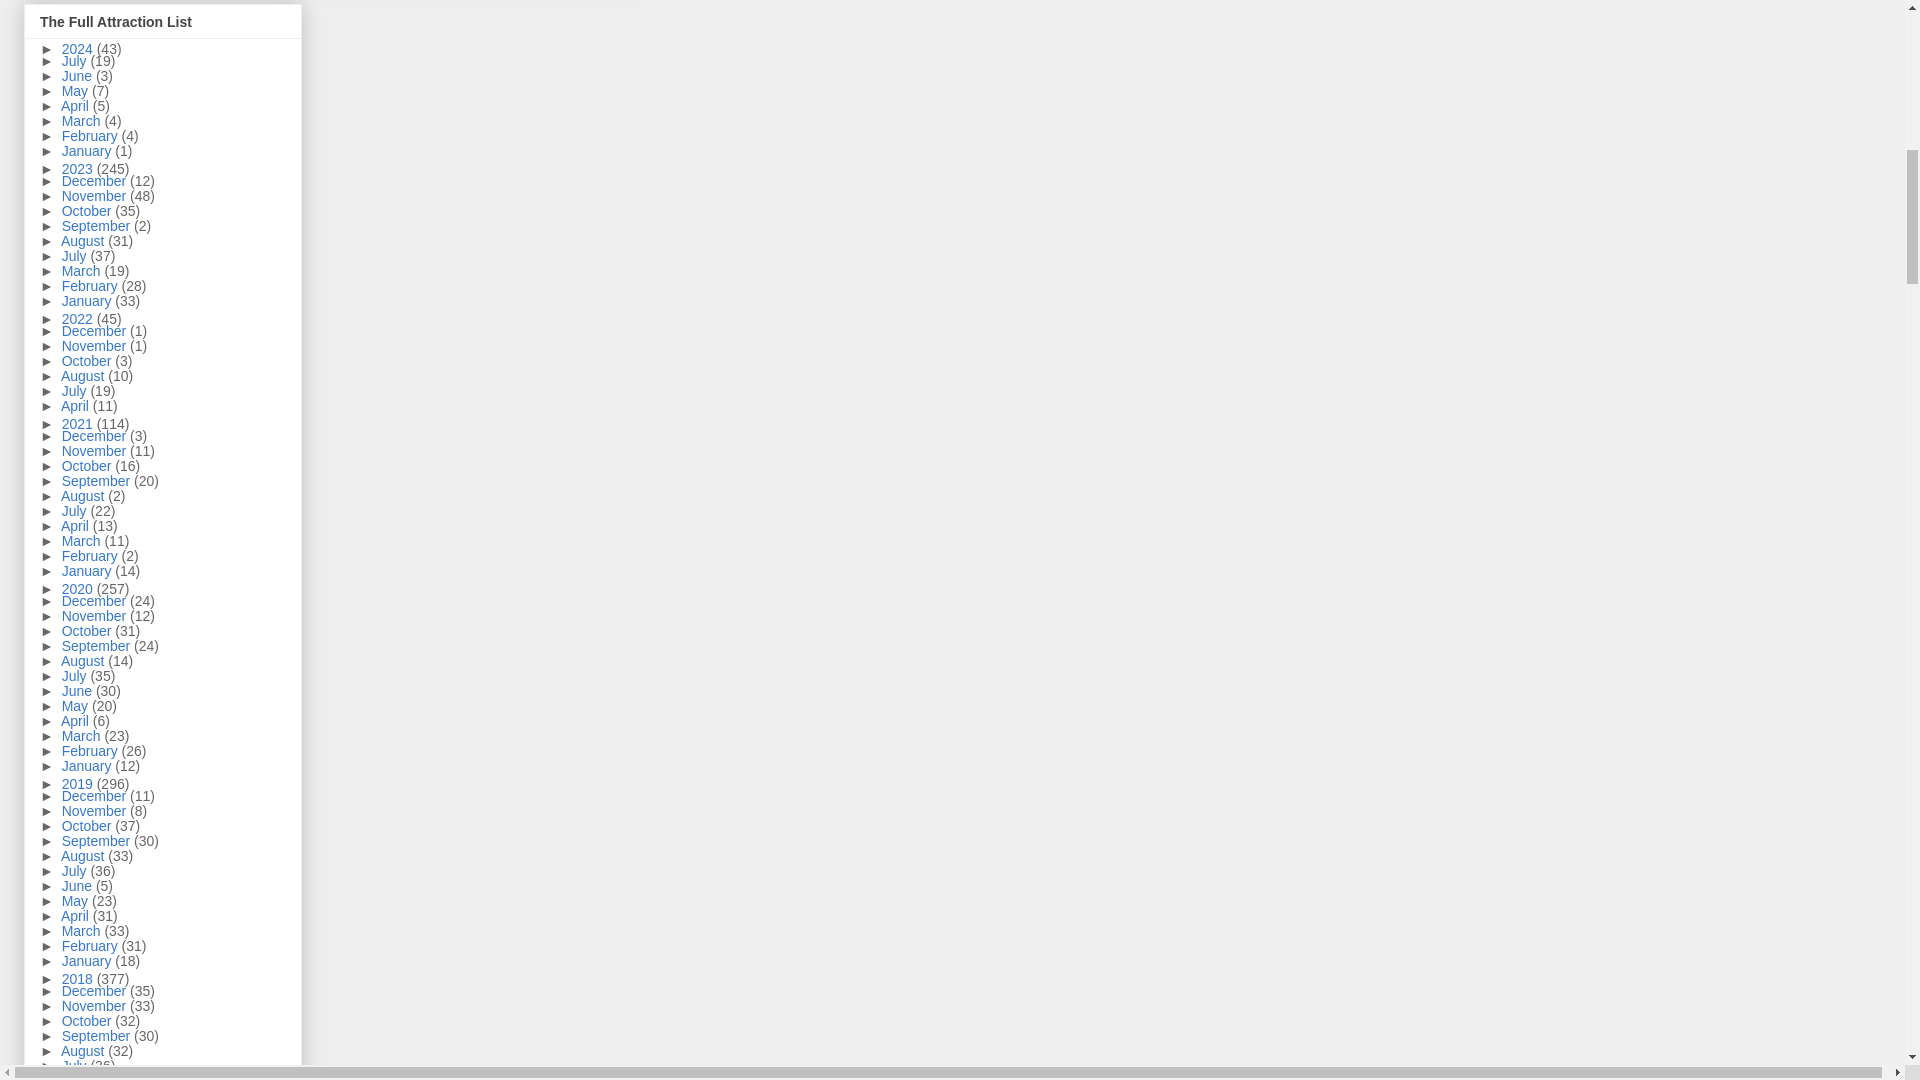 This screenshot has width=1920, height=1080. I want to click on 2023, so click(79, 168).